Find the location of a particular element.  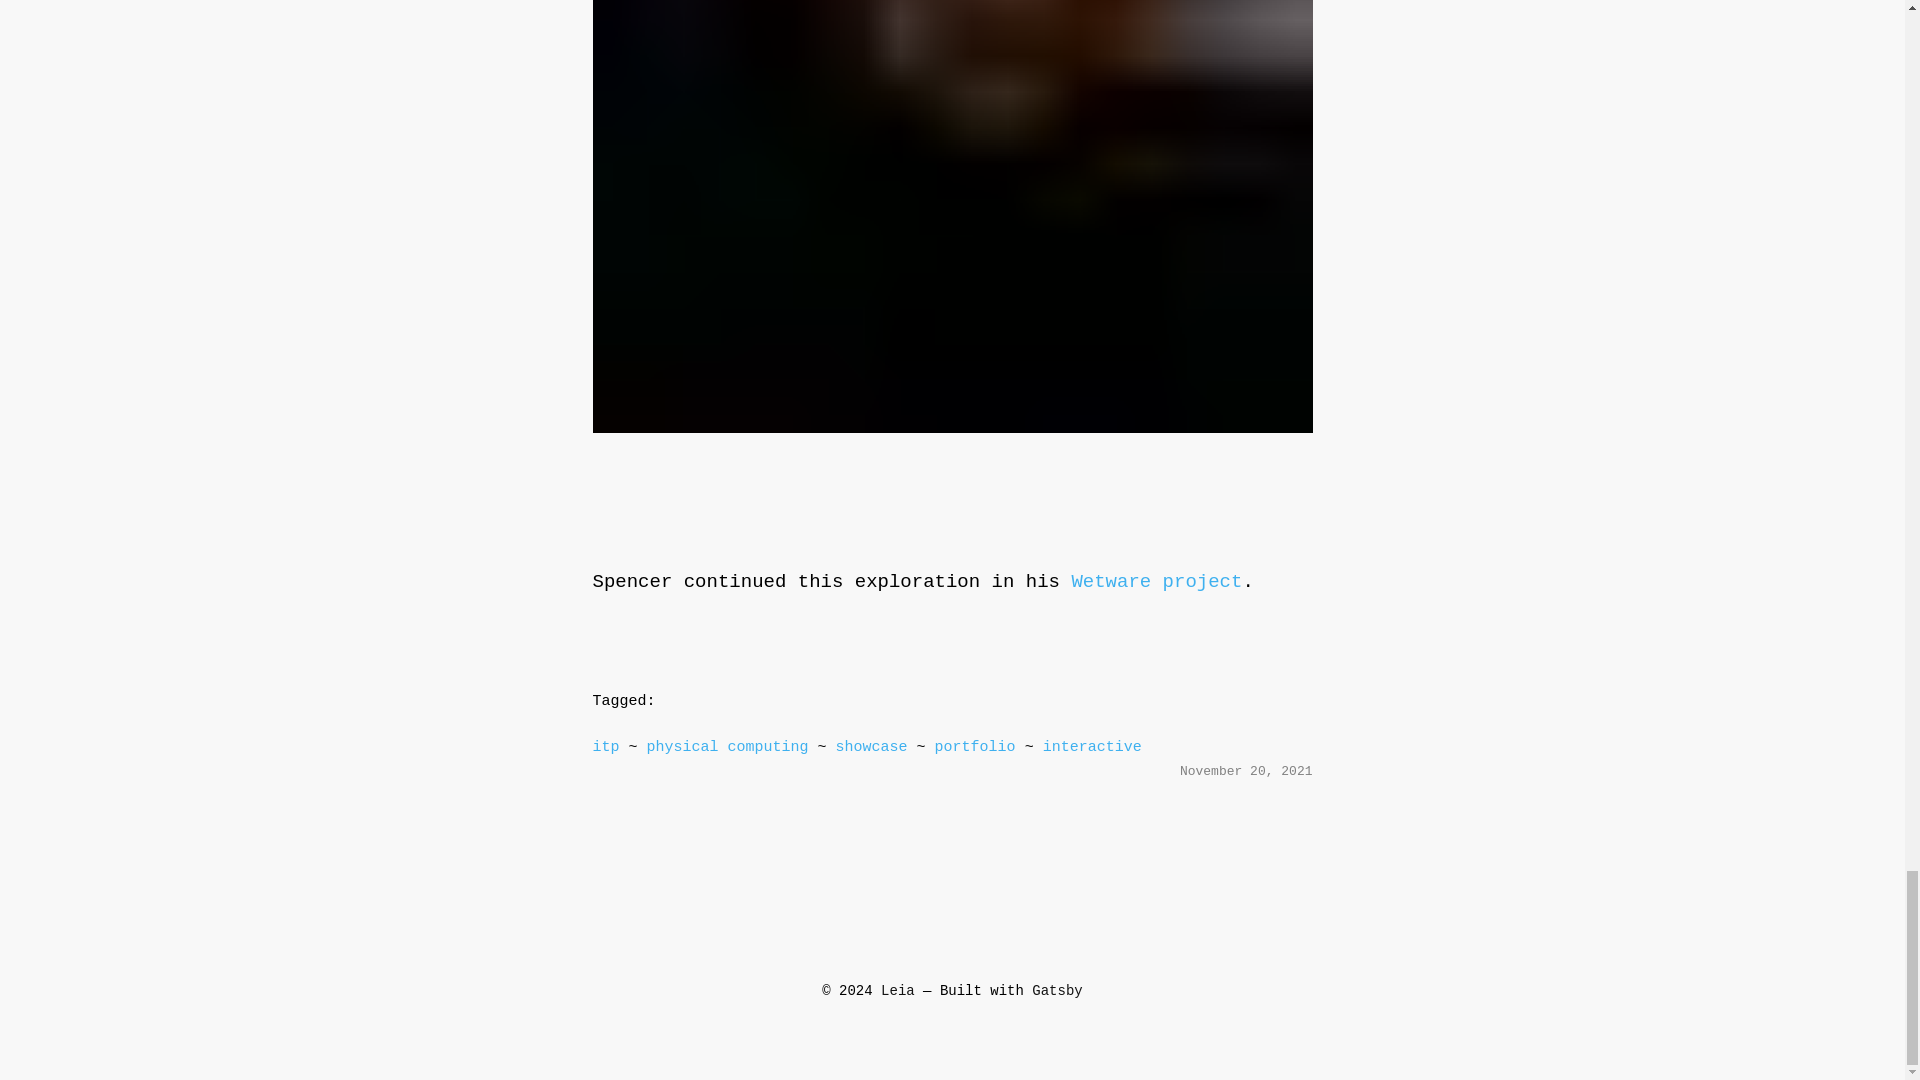

itp is located at coordinates (604, 749).